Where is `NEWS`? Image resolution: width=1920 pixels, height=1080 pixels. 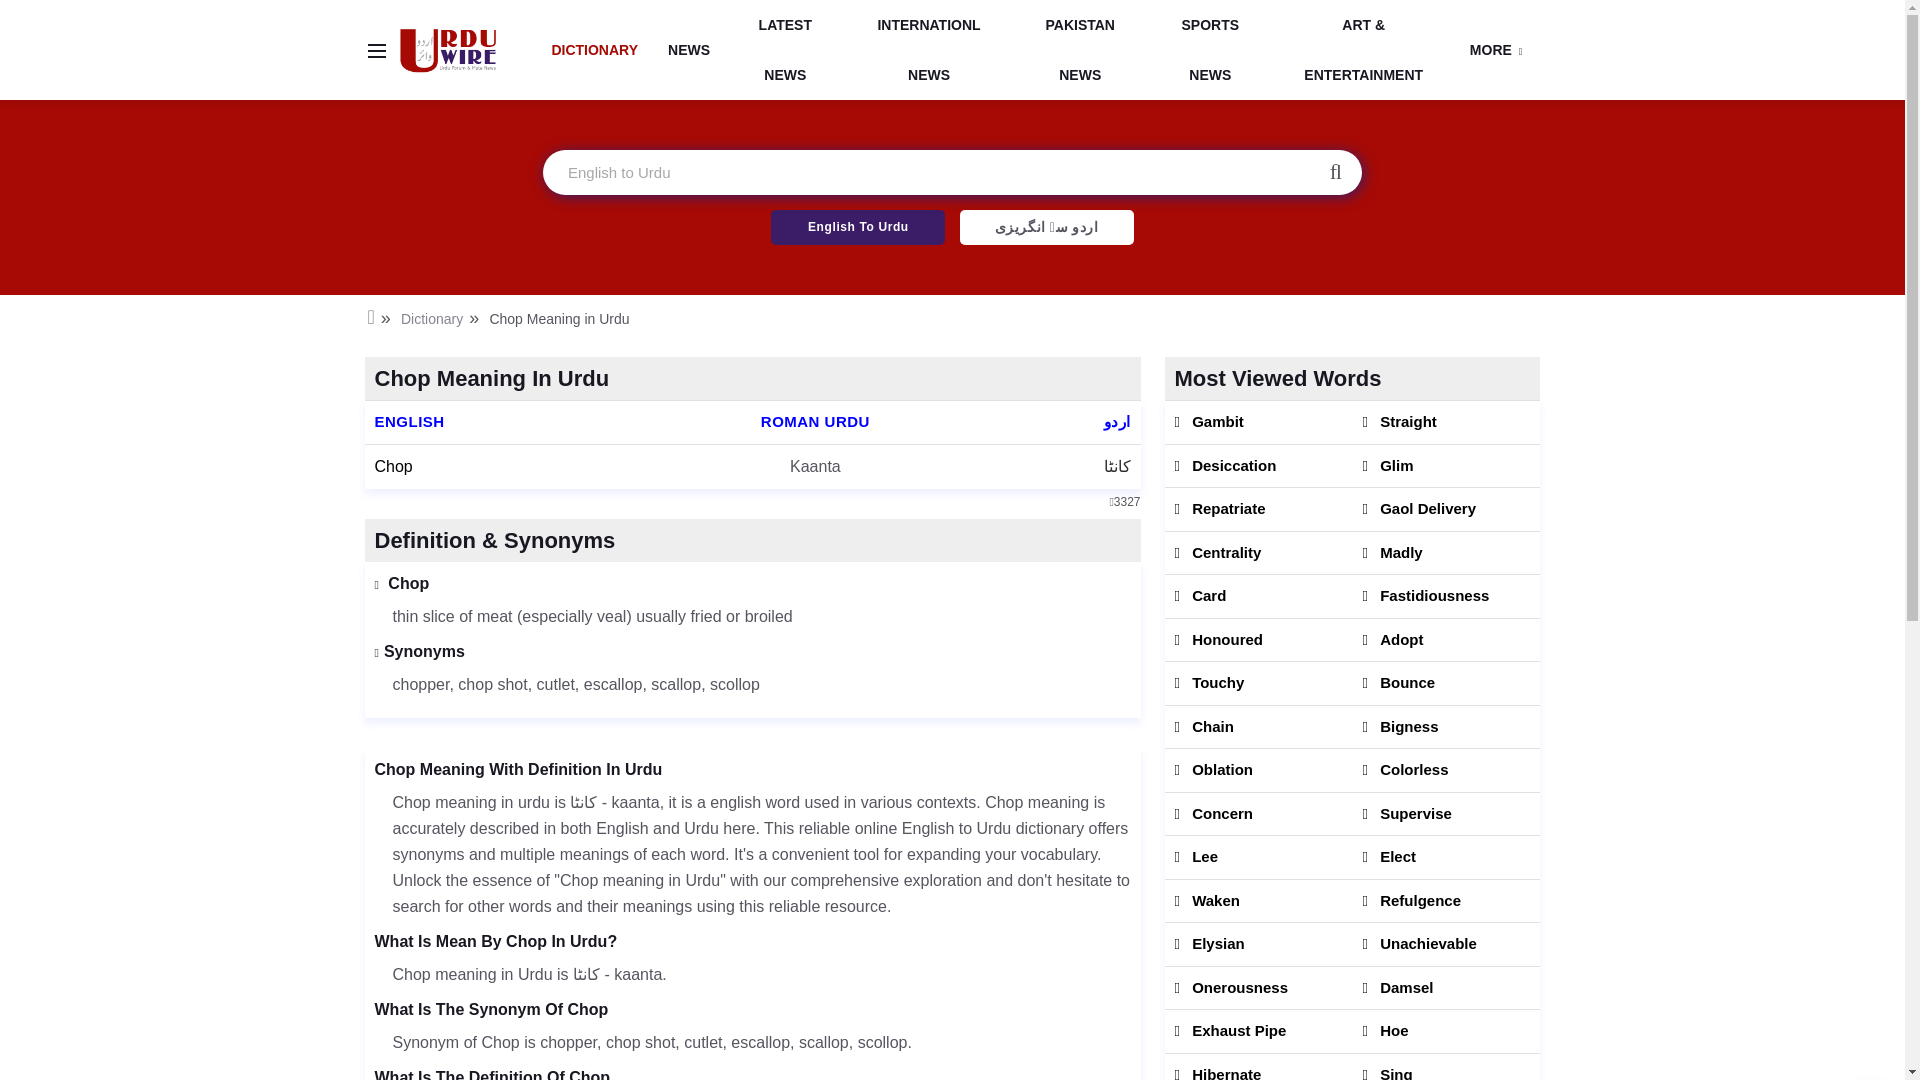
NEWS is located at coordinates (688, 49).